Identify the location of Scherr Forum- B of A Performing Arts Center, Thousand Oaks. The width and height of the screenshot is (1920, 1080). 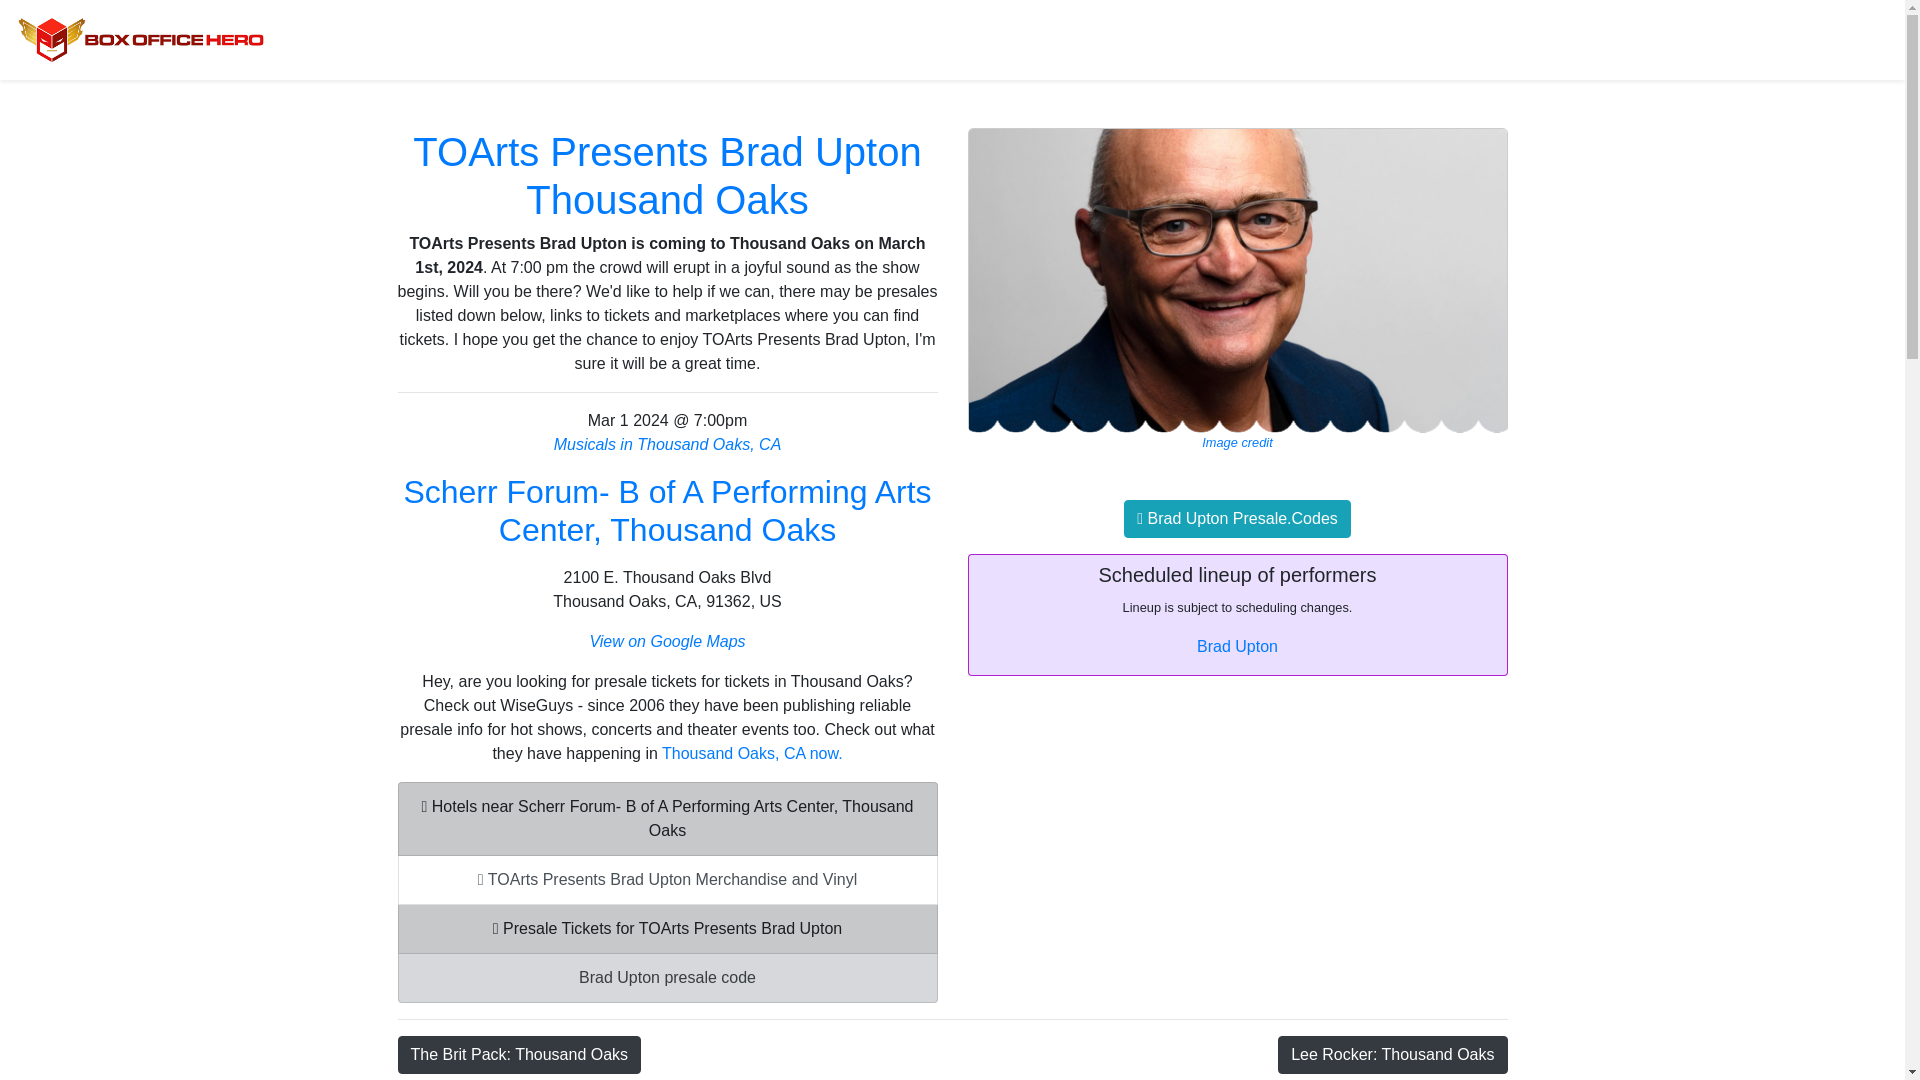
(667, 510).